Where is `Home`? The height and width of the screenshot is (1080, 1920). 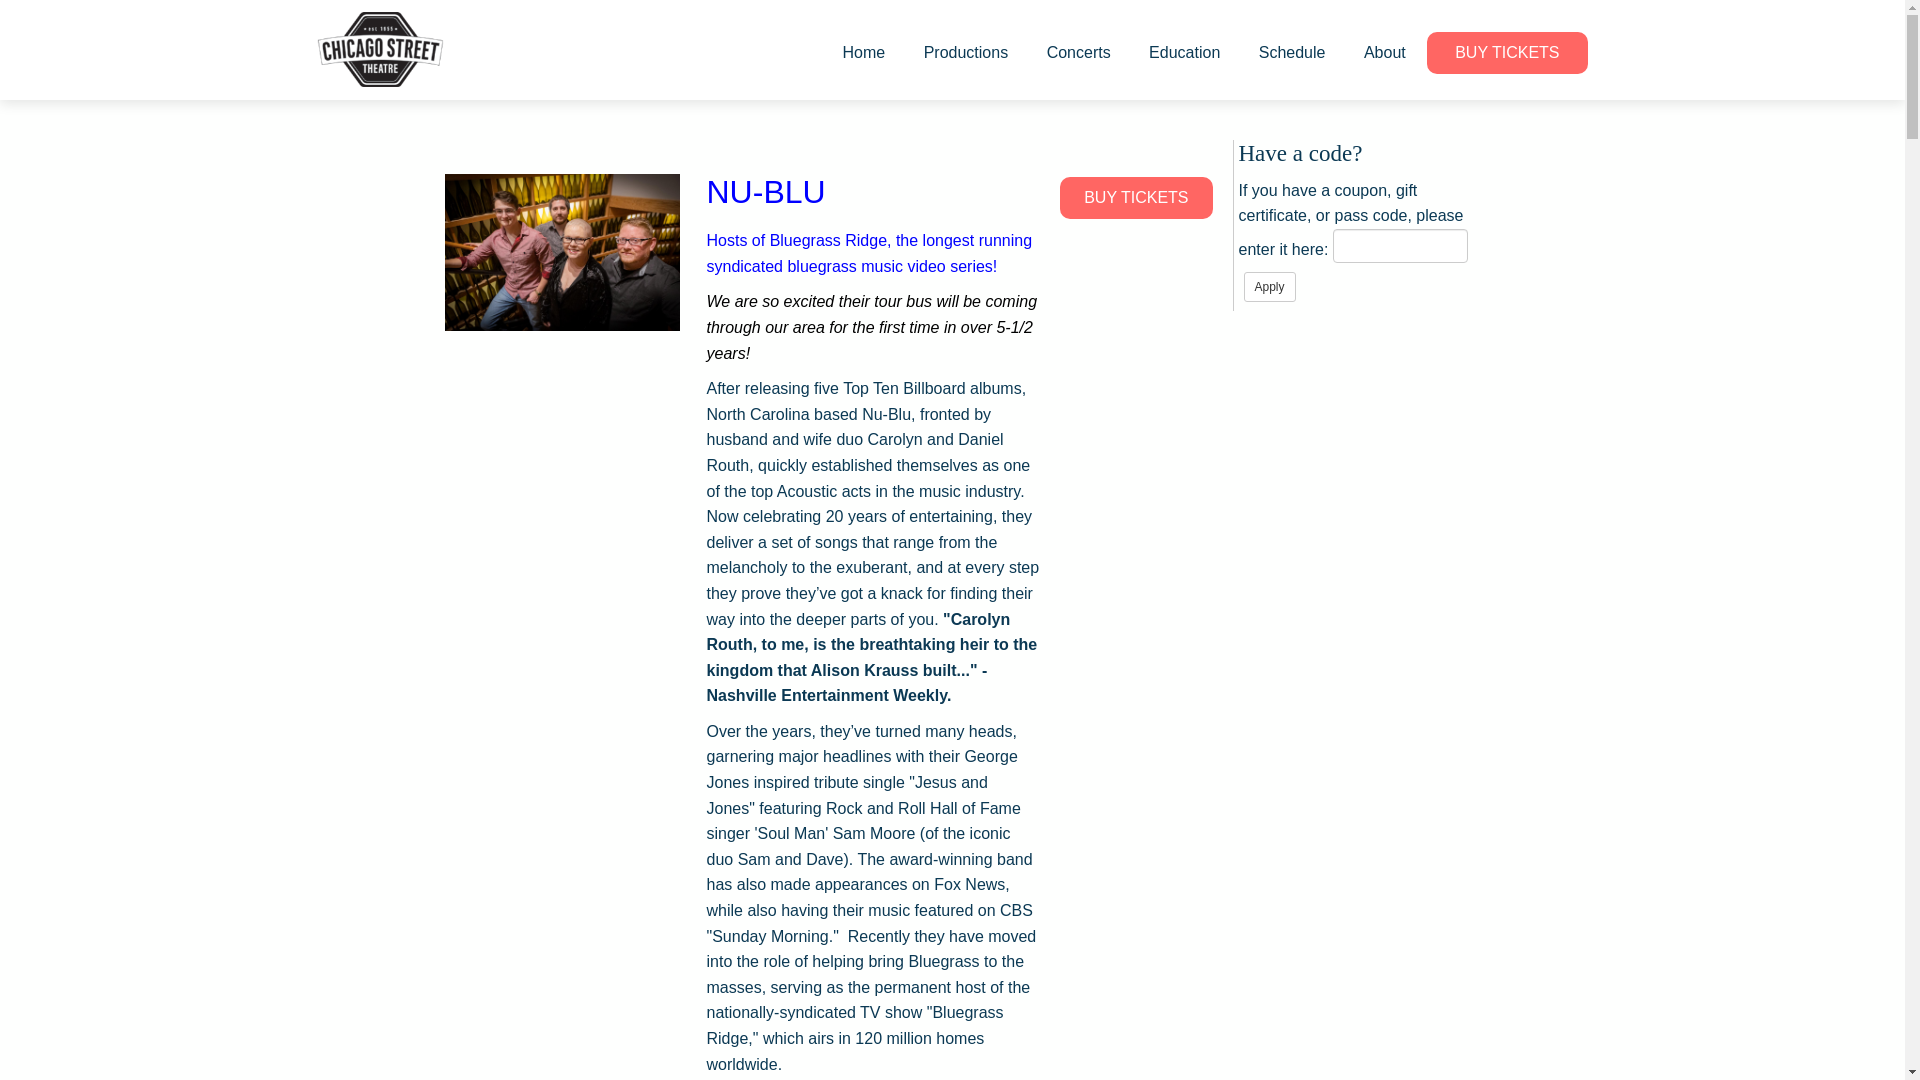
Home is located at coordinates (864, 52).